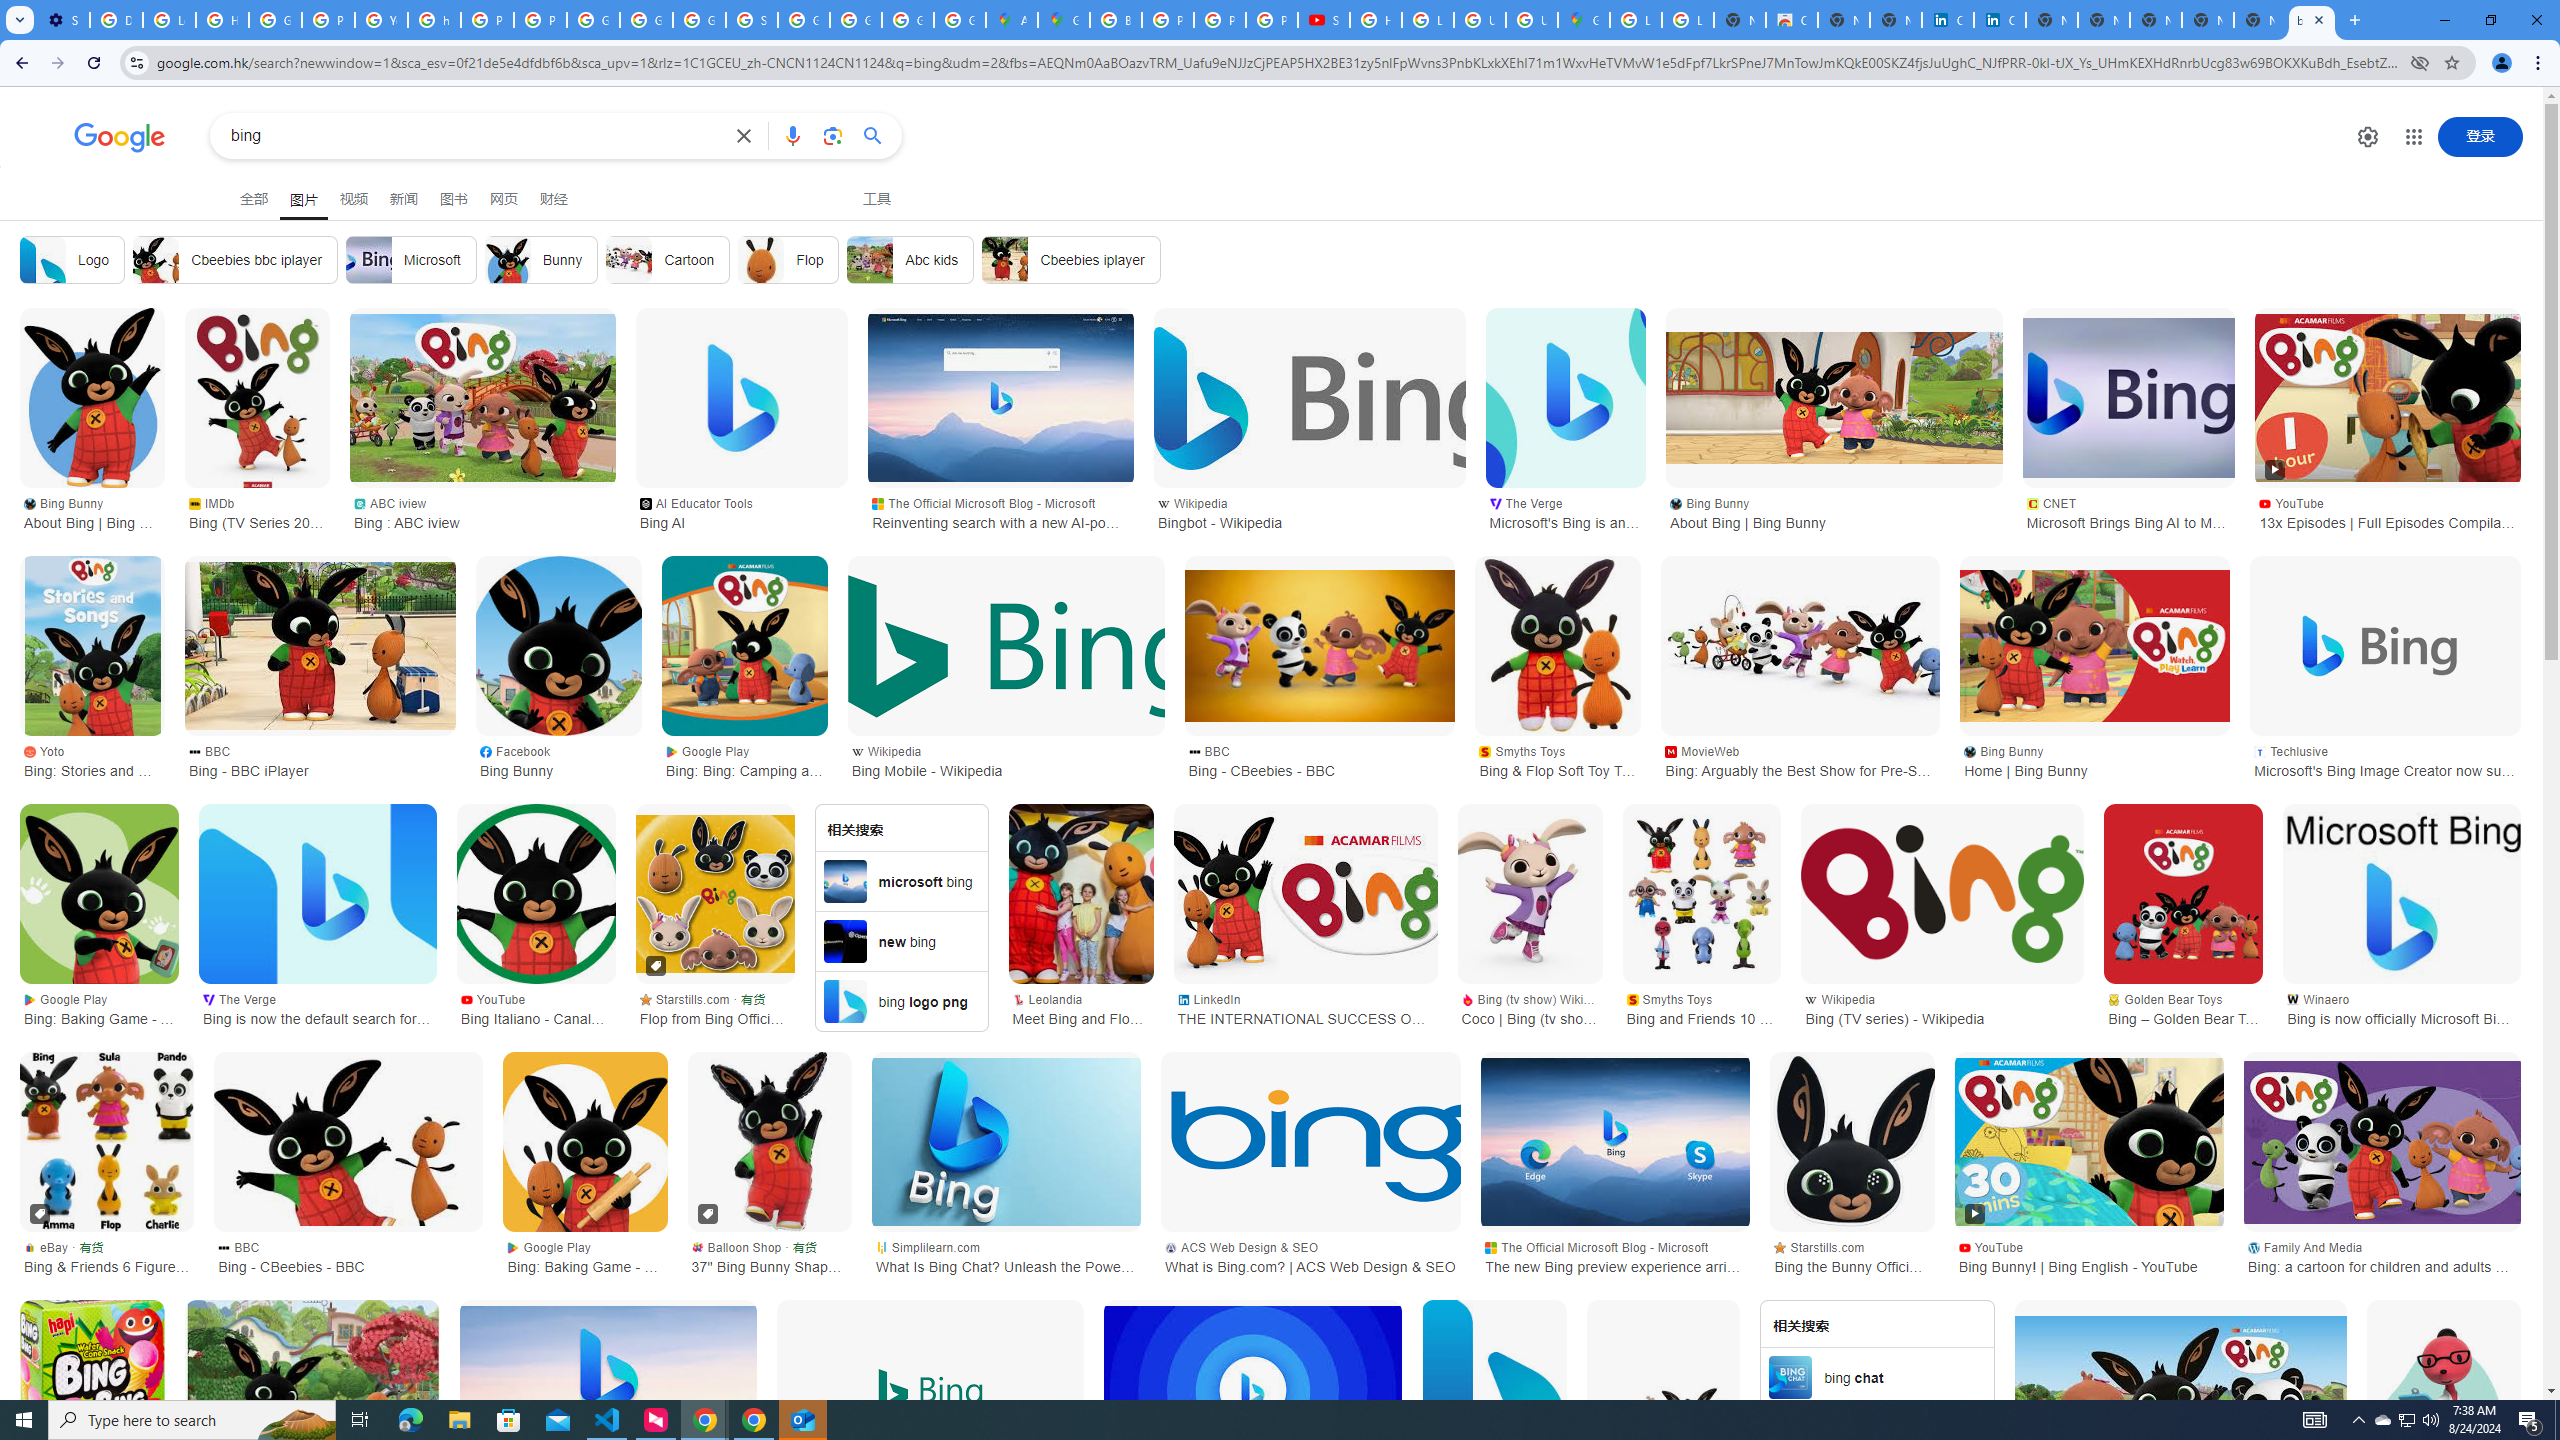 Image resolution: width=2560 pixels, height=1440 pixels. Describe the element at coordinates (320, 646) in the screenshot. I see `Bing - BBC iPlayer` at that location.